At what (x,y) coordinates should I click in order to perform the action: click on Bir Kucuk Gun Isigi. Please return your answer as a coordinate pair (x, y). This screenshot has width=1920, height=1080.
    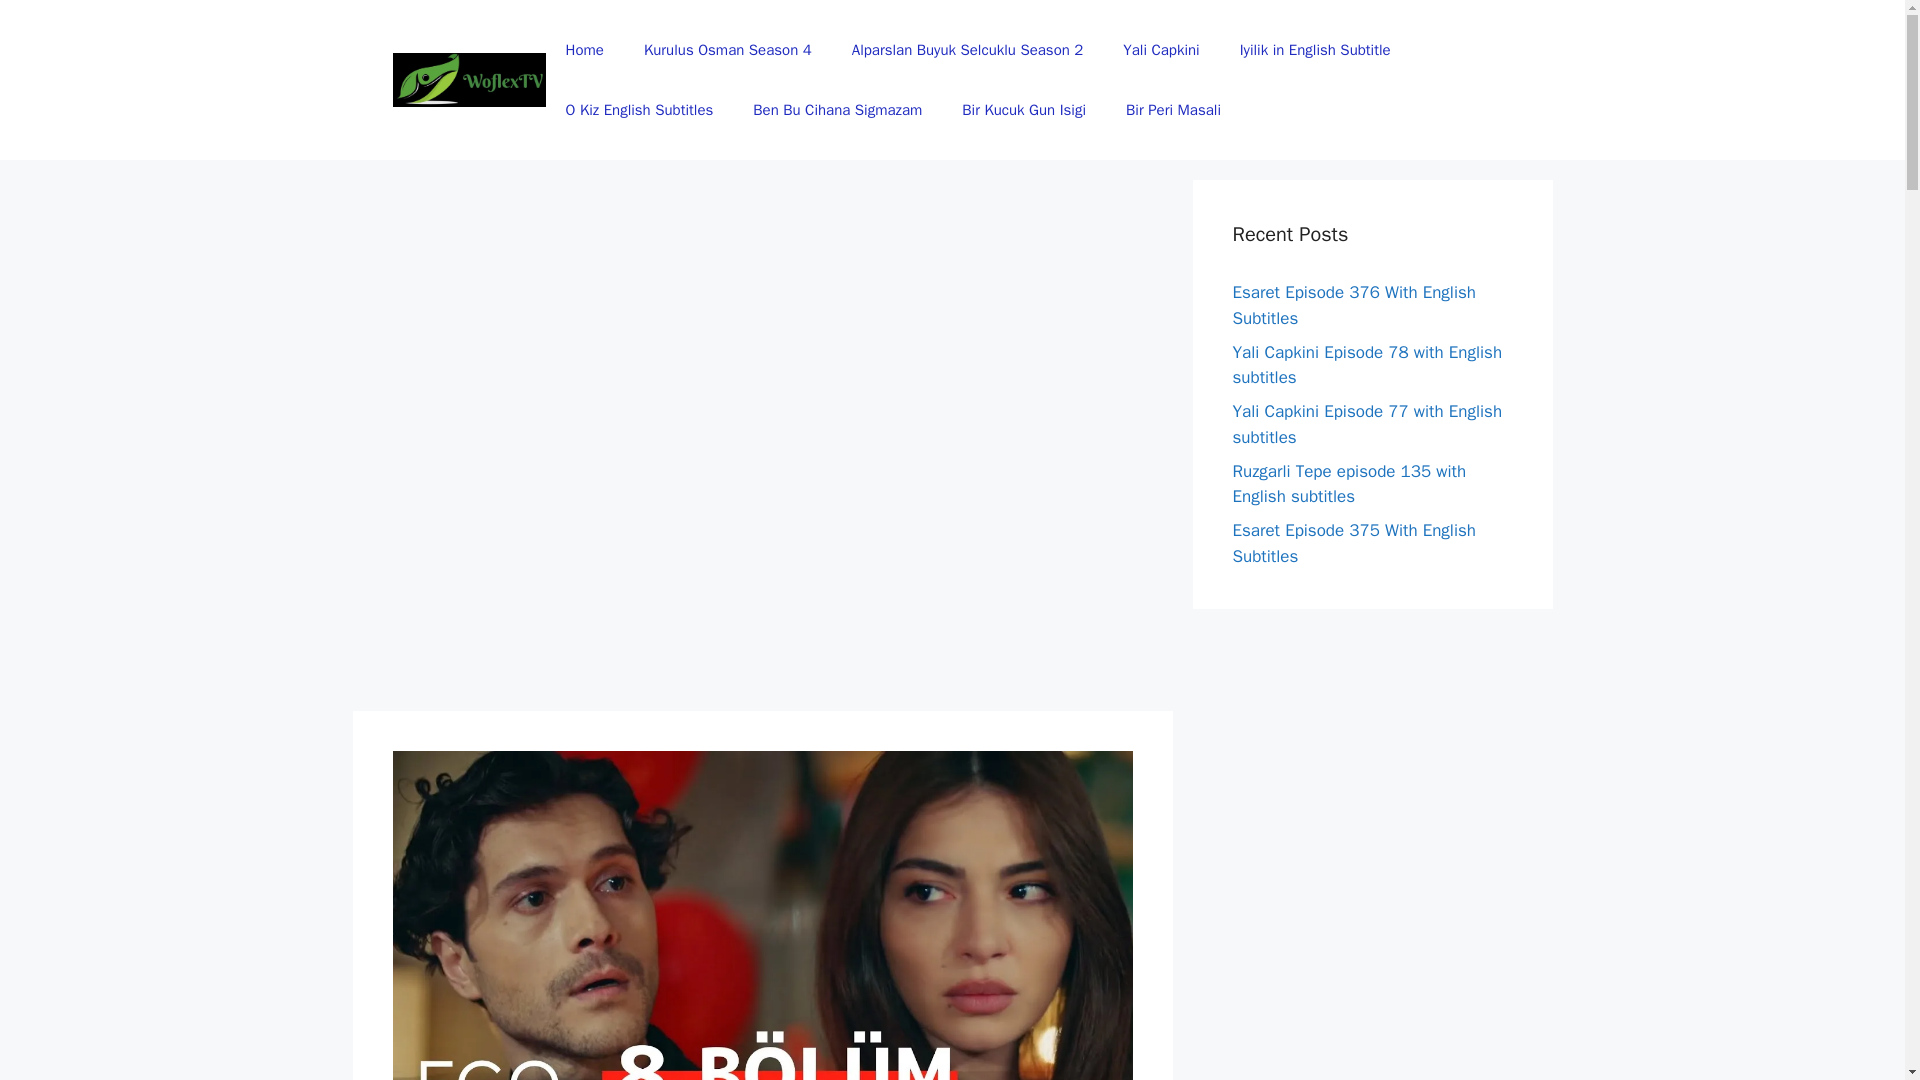
    Looking at the image, I should click on (1024, 110).